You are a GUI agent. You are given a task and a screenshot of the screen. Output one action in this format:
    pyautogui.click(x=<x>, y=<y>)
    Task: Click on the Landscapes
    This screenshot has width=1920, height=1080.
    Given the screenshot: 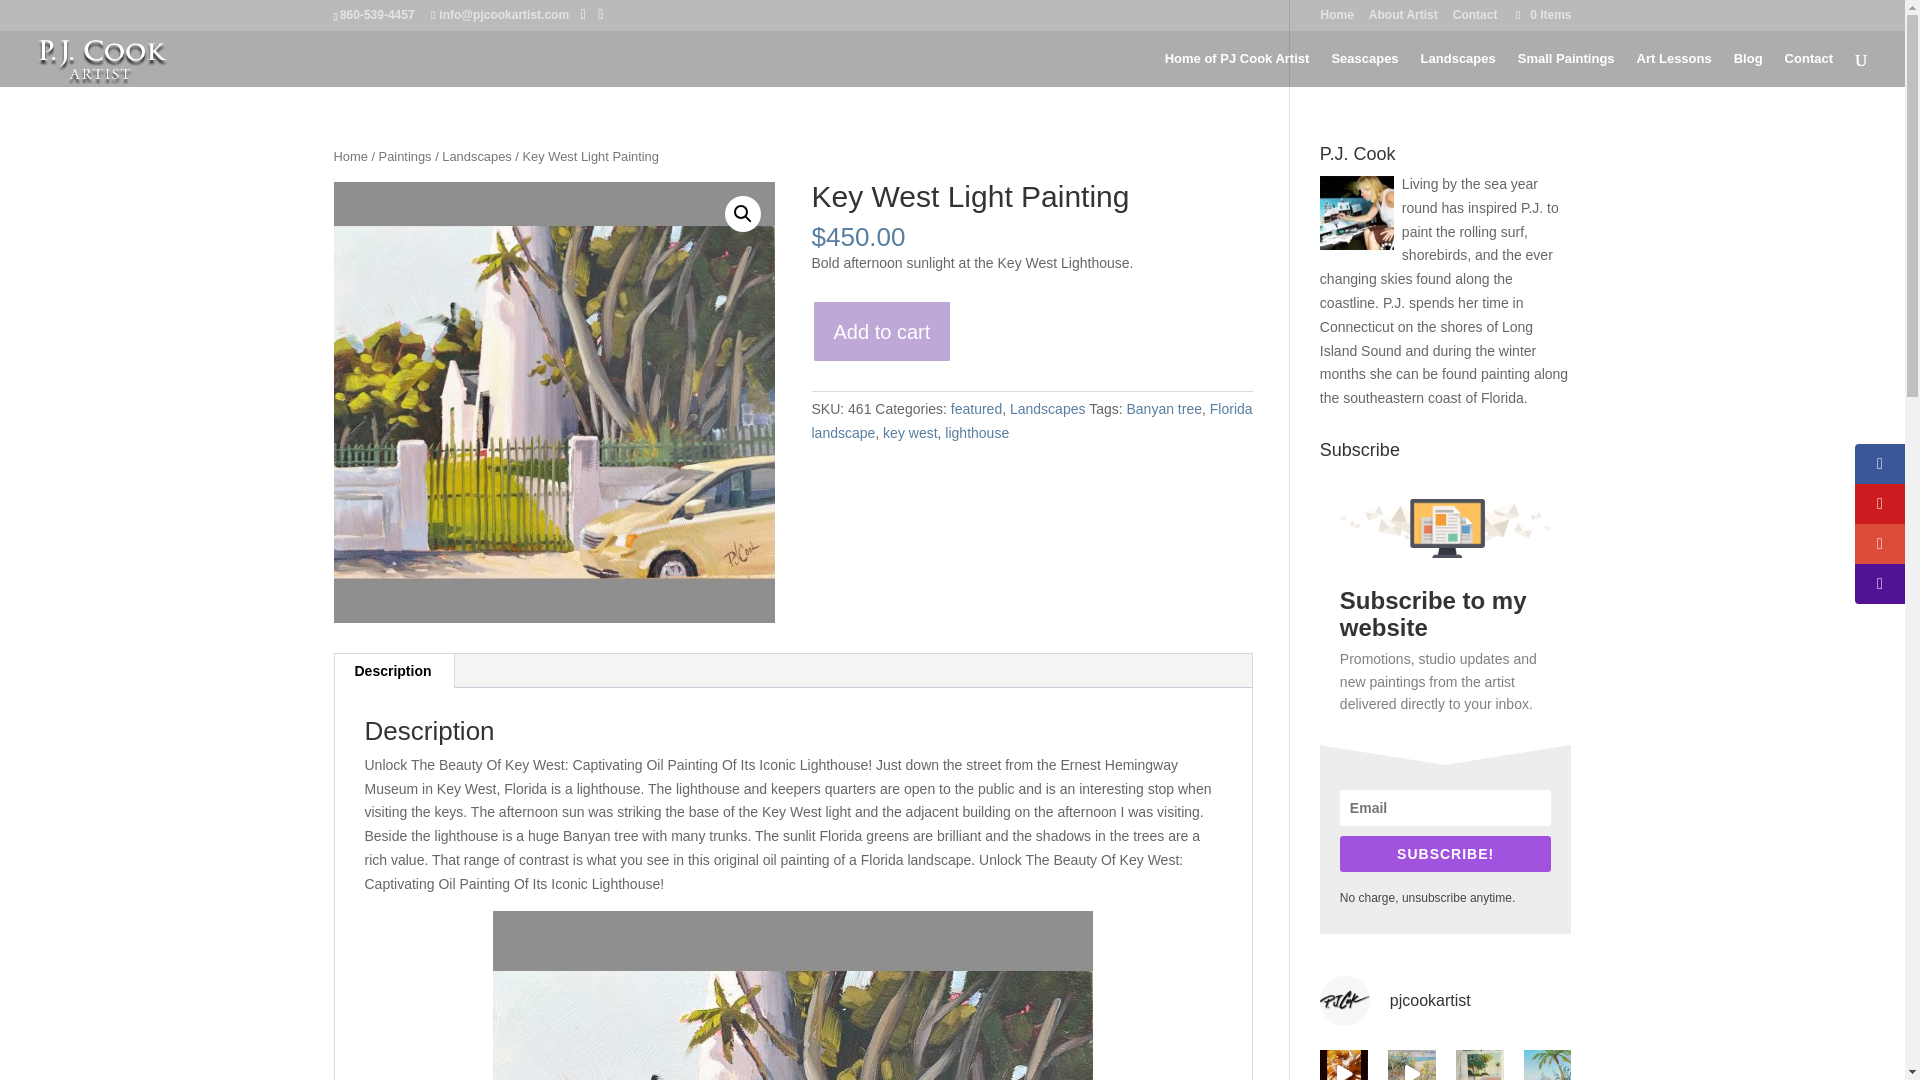 What is the action you would take?
    pyautogui.click(x=1458, y=69)
    